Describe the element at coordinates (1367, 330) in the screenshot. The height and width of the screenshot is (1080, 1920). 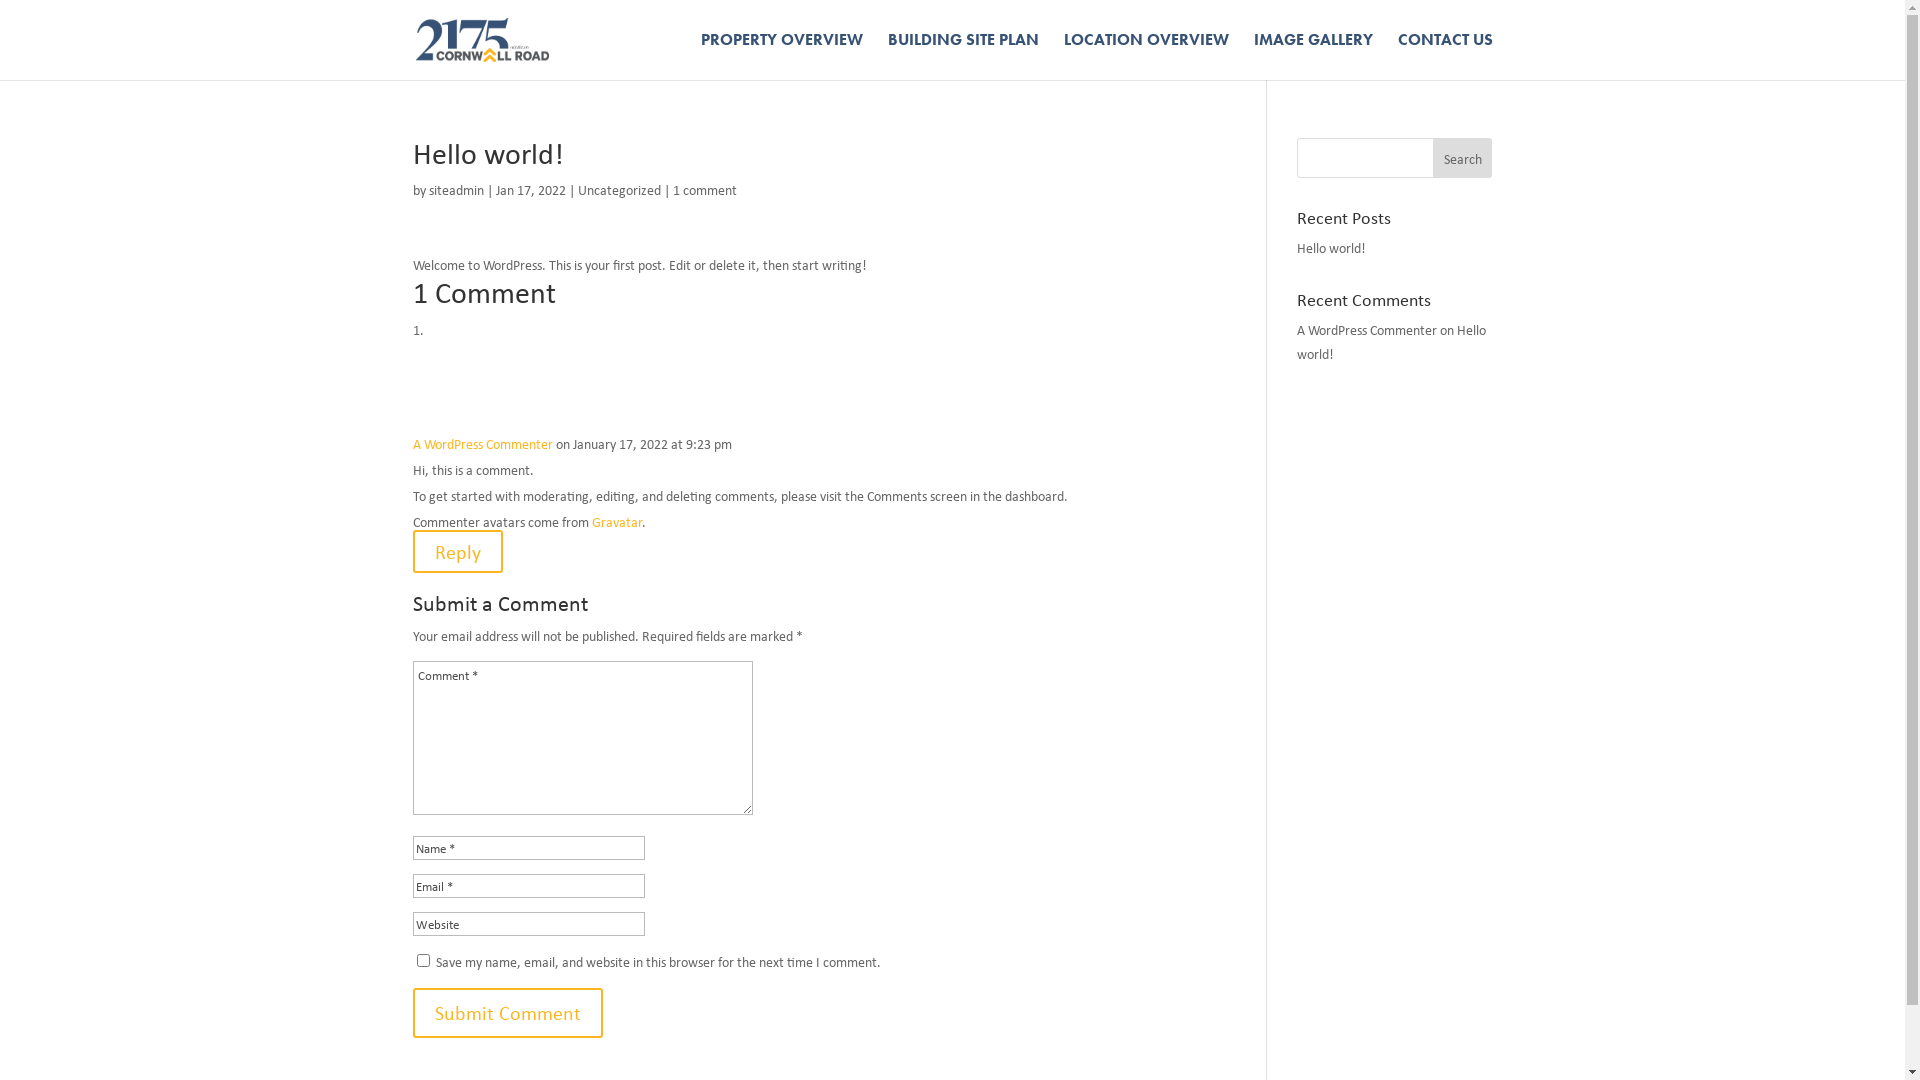
I see `A WordPress Commenter` at that location.